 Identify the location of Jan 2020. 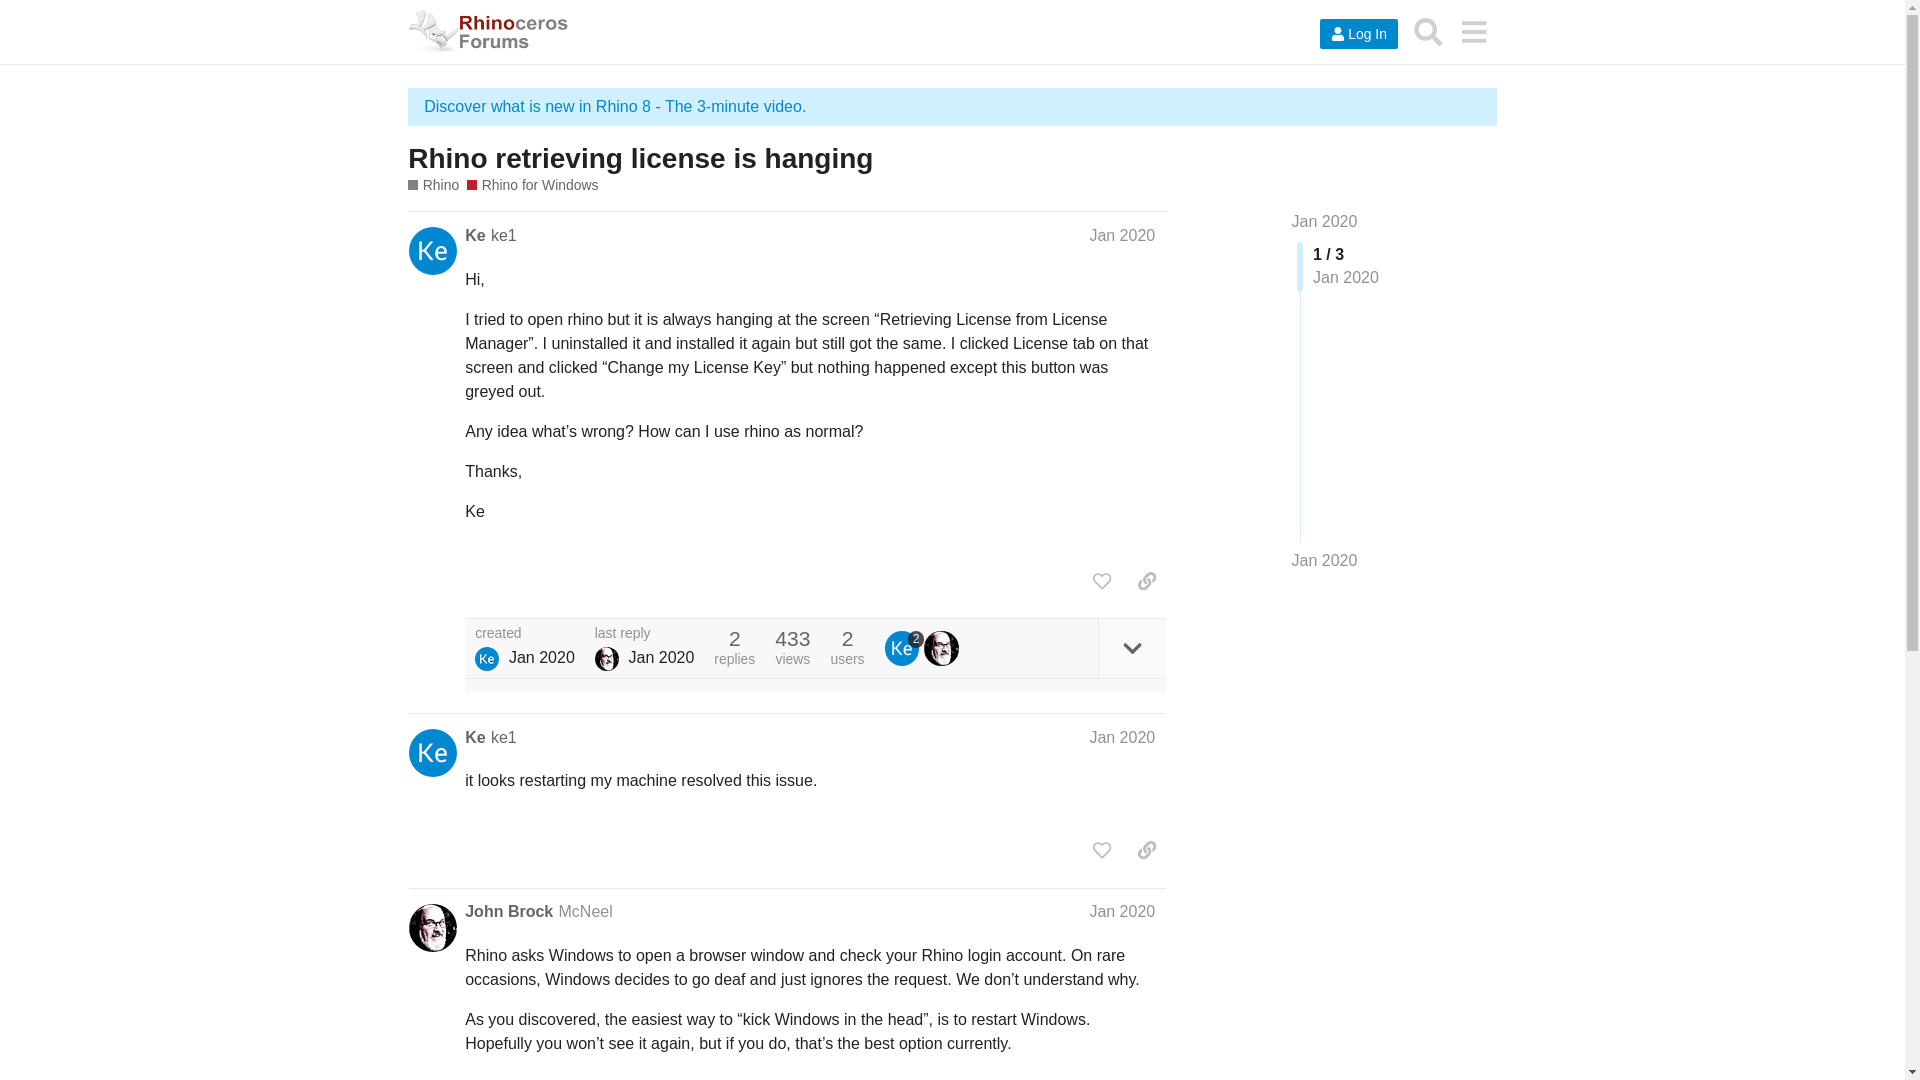
(1324, 221).